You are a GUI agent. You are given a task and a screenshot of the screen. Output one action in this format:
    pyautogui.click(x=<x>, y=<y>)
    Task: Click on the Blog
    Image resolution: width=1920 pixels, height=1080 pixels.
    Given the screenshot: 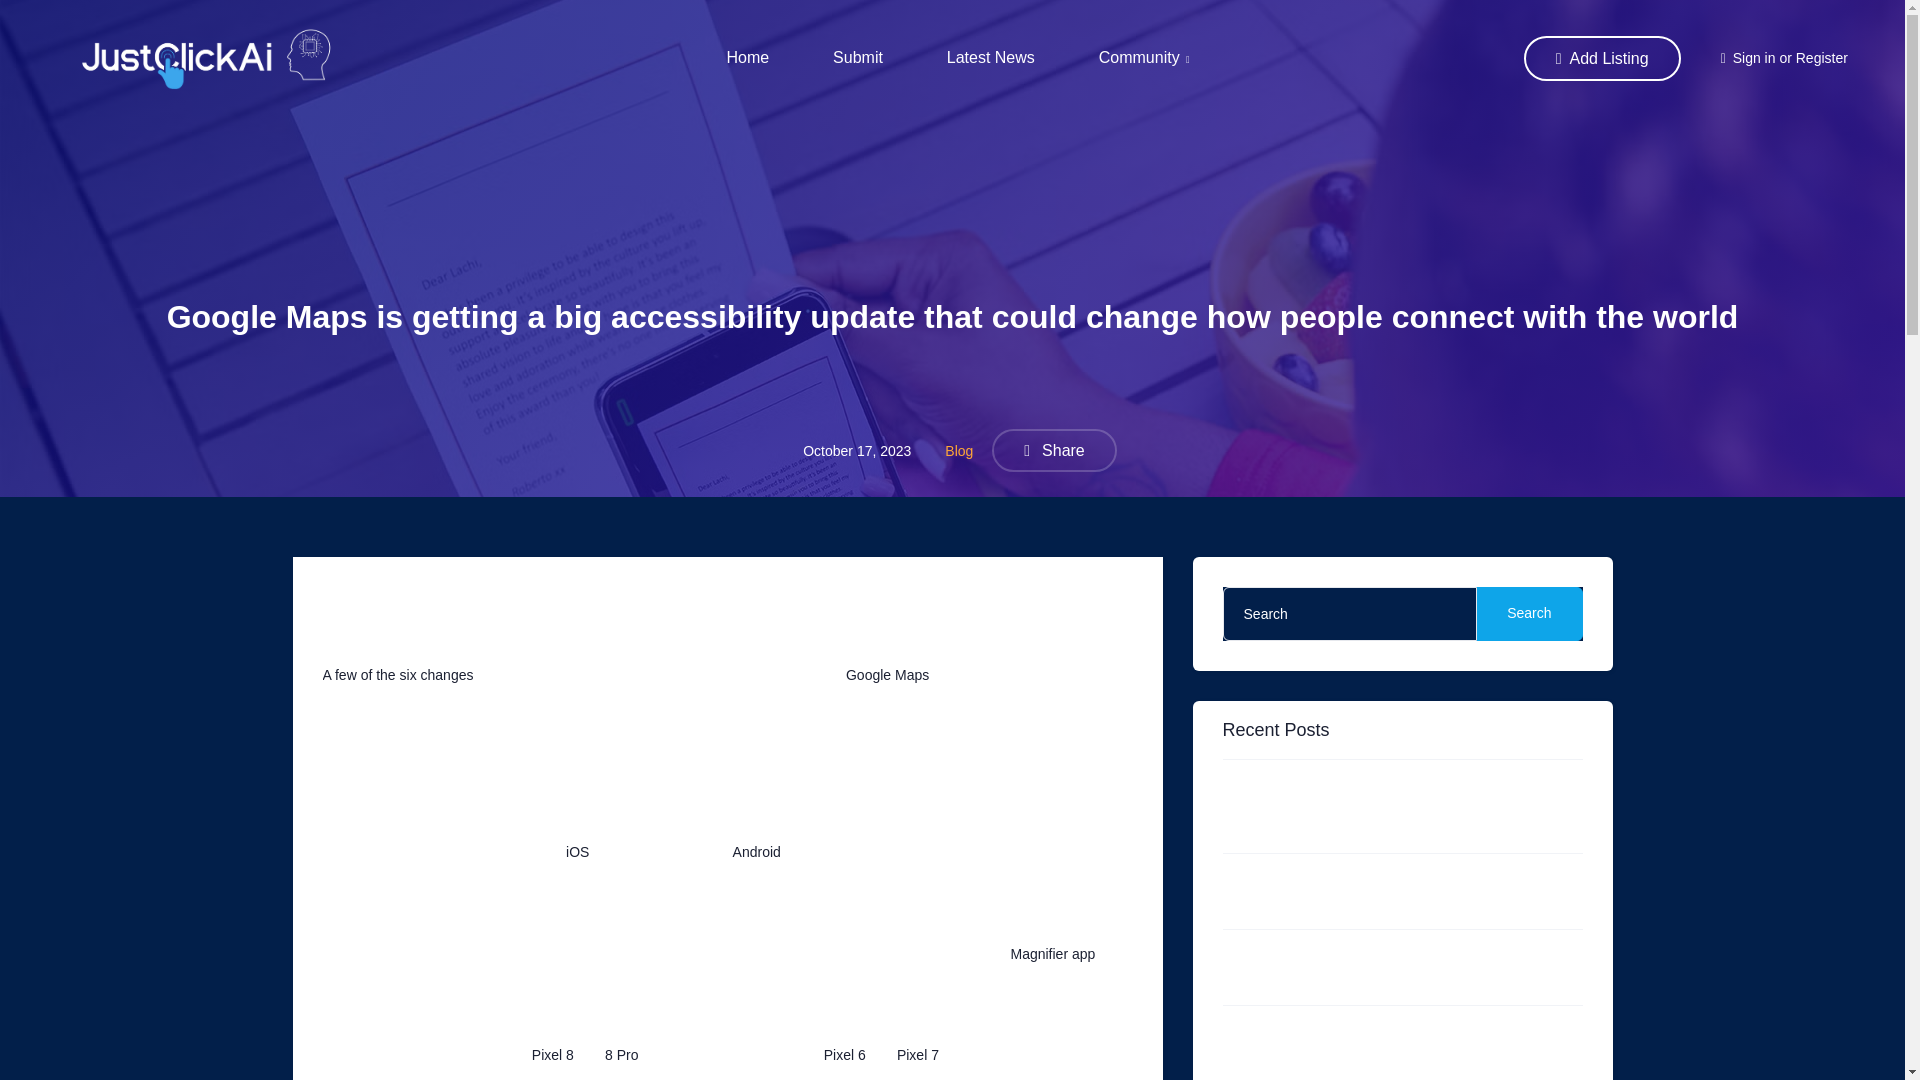 What is the action you would take?
    pyautogui.click(x=958, y=450)
    